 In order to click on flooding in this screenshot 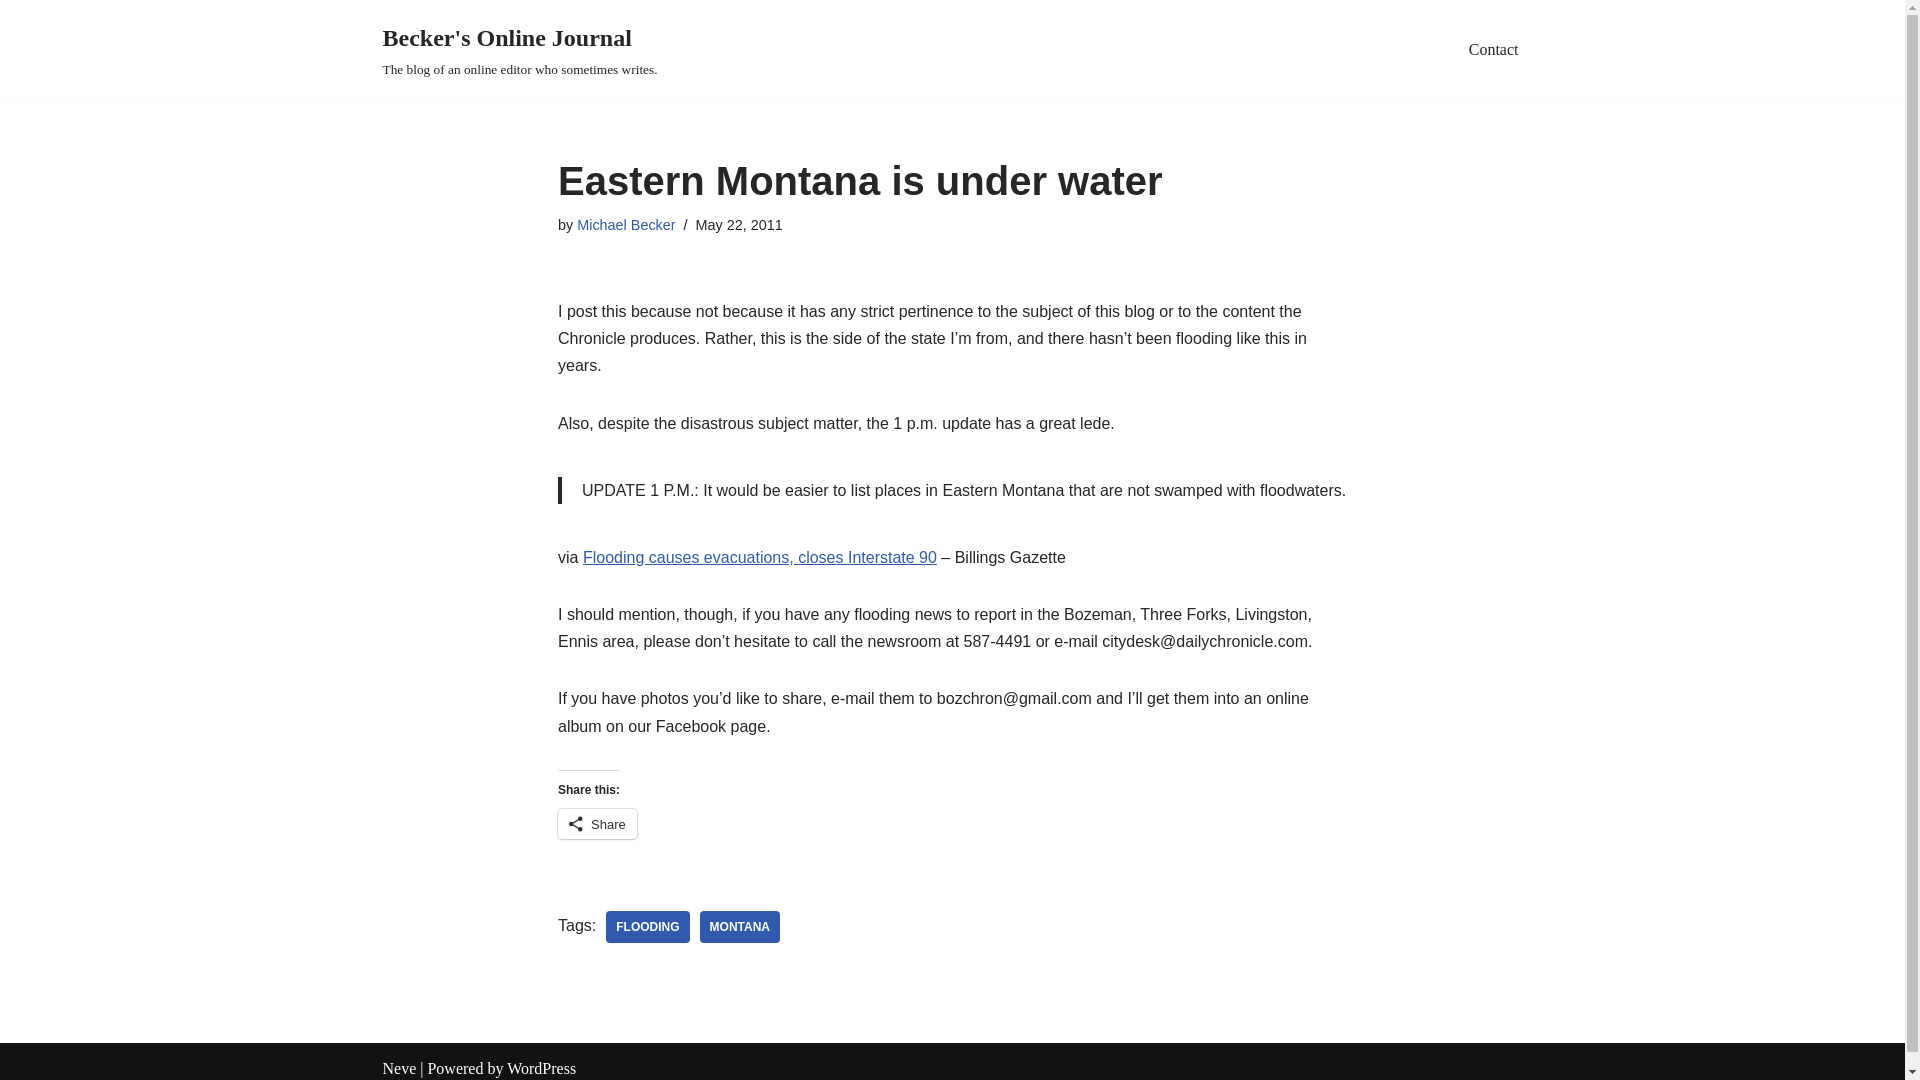, I will do `click(648, 926)`.